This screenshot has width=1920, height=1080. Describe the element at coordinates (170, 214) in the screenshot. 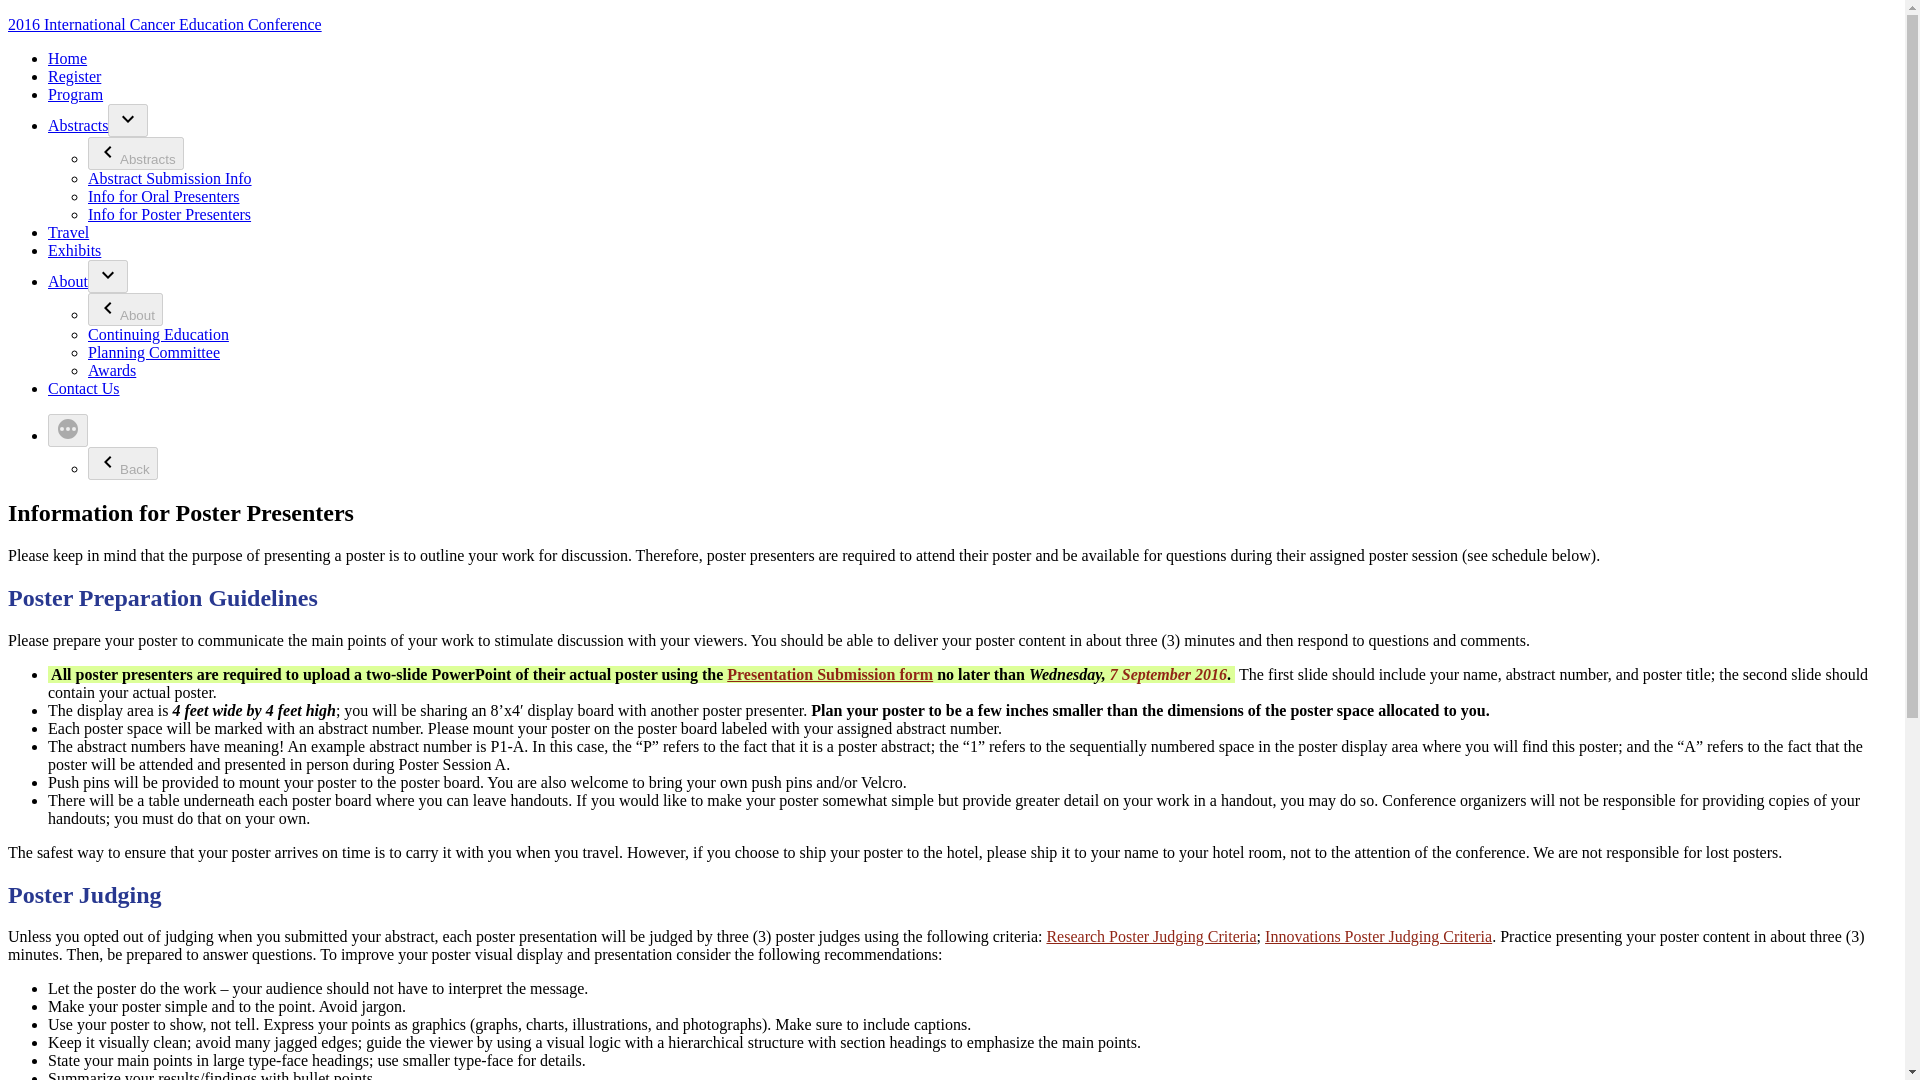

I see `Info for Poster Presenters` at that location.